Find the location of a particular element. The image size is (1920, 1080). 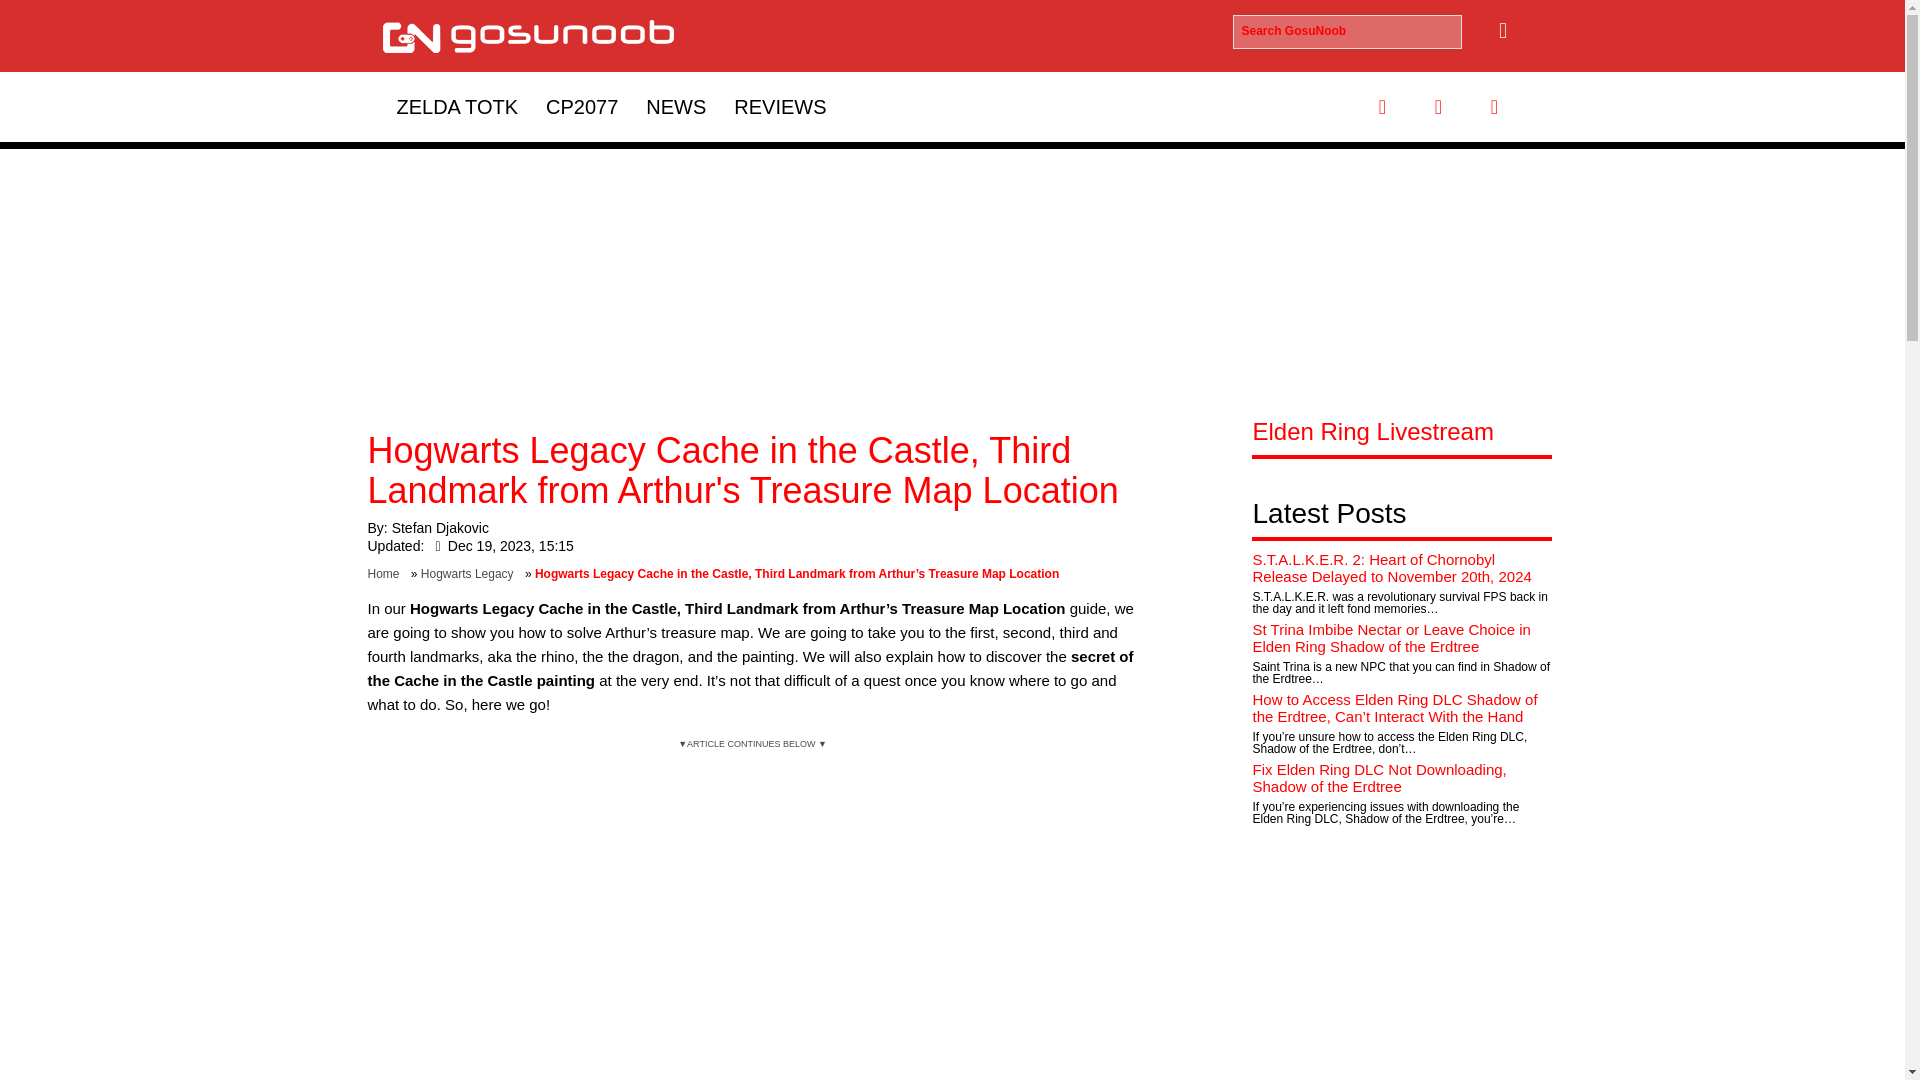

ZELDA TOTK is located at coordinates (456, 106).